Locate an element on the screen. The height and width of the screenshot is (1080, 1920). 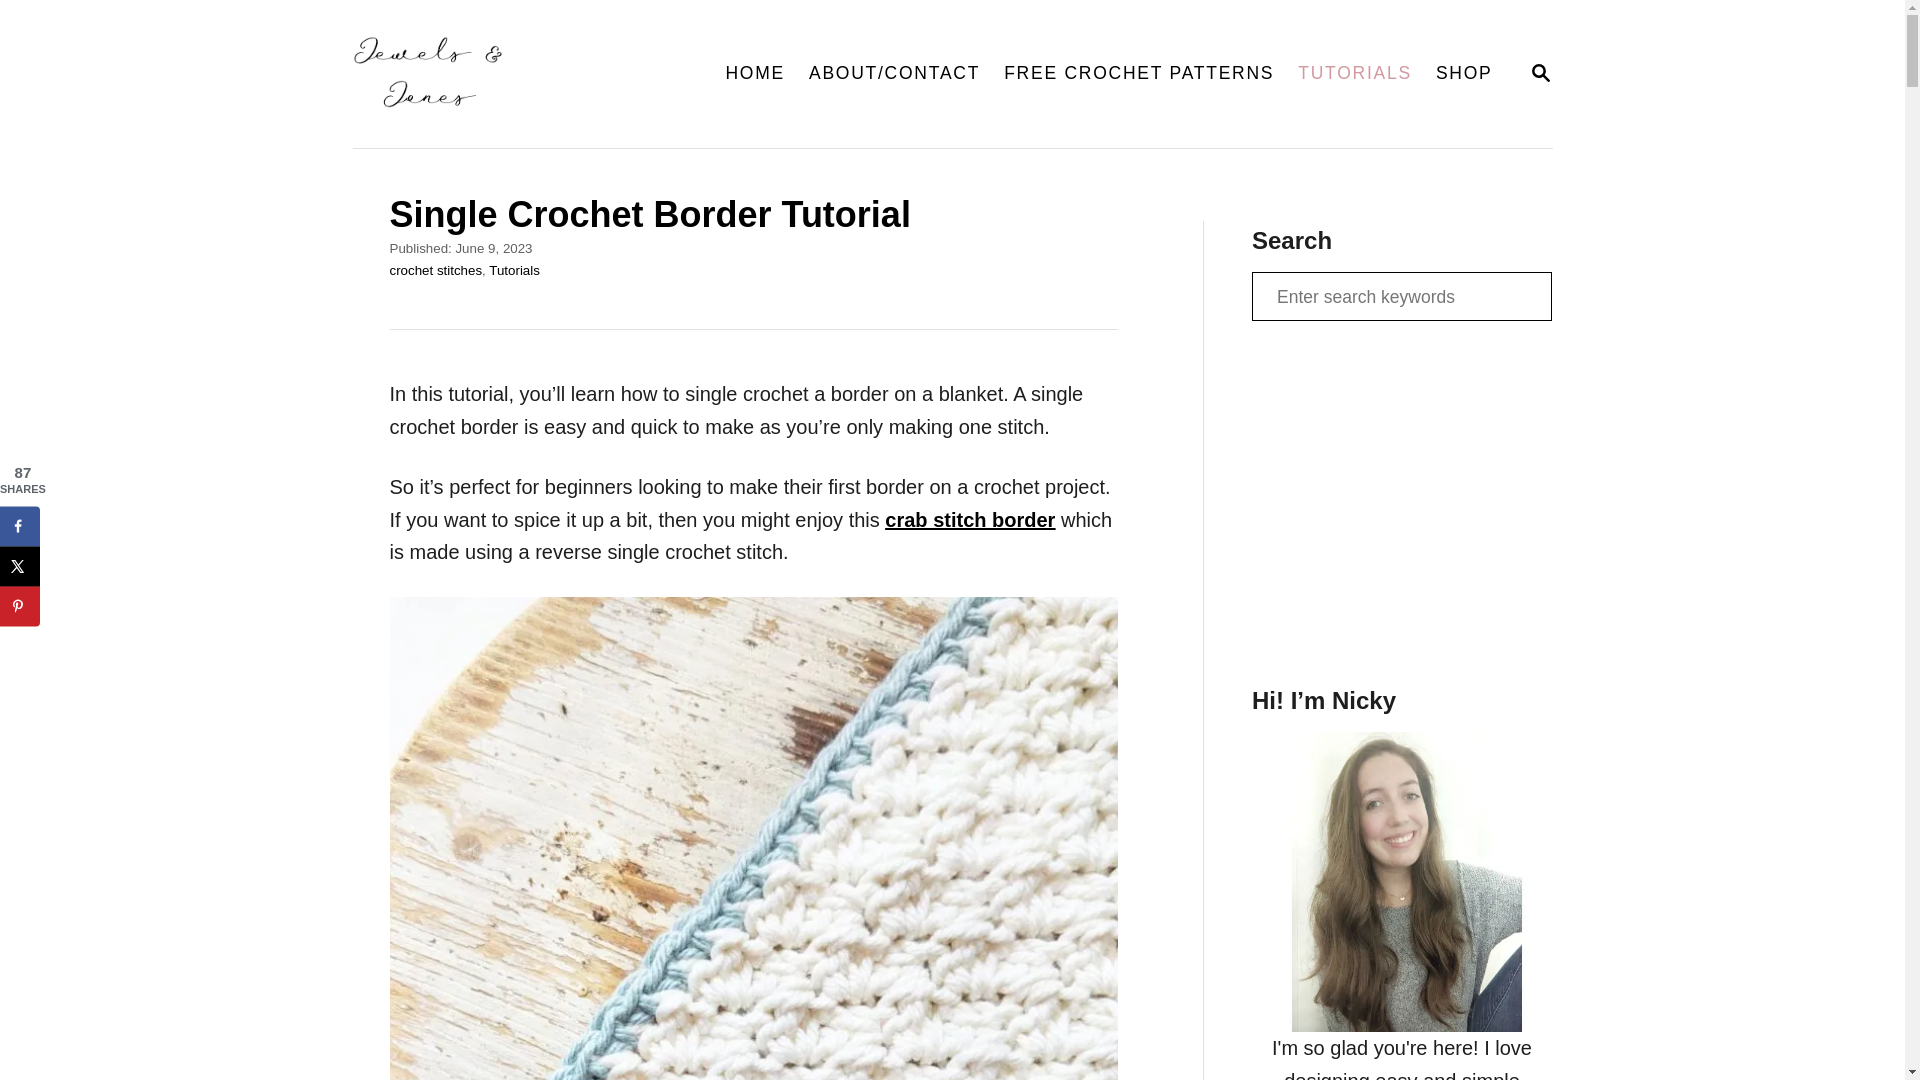
Jewels and Jones is located at coordinates (516, 74).